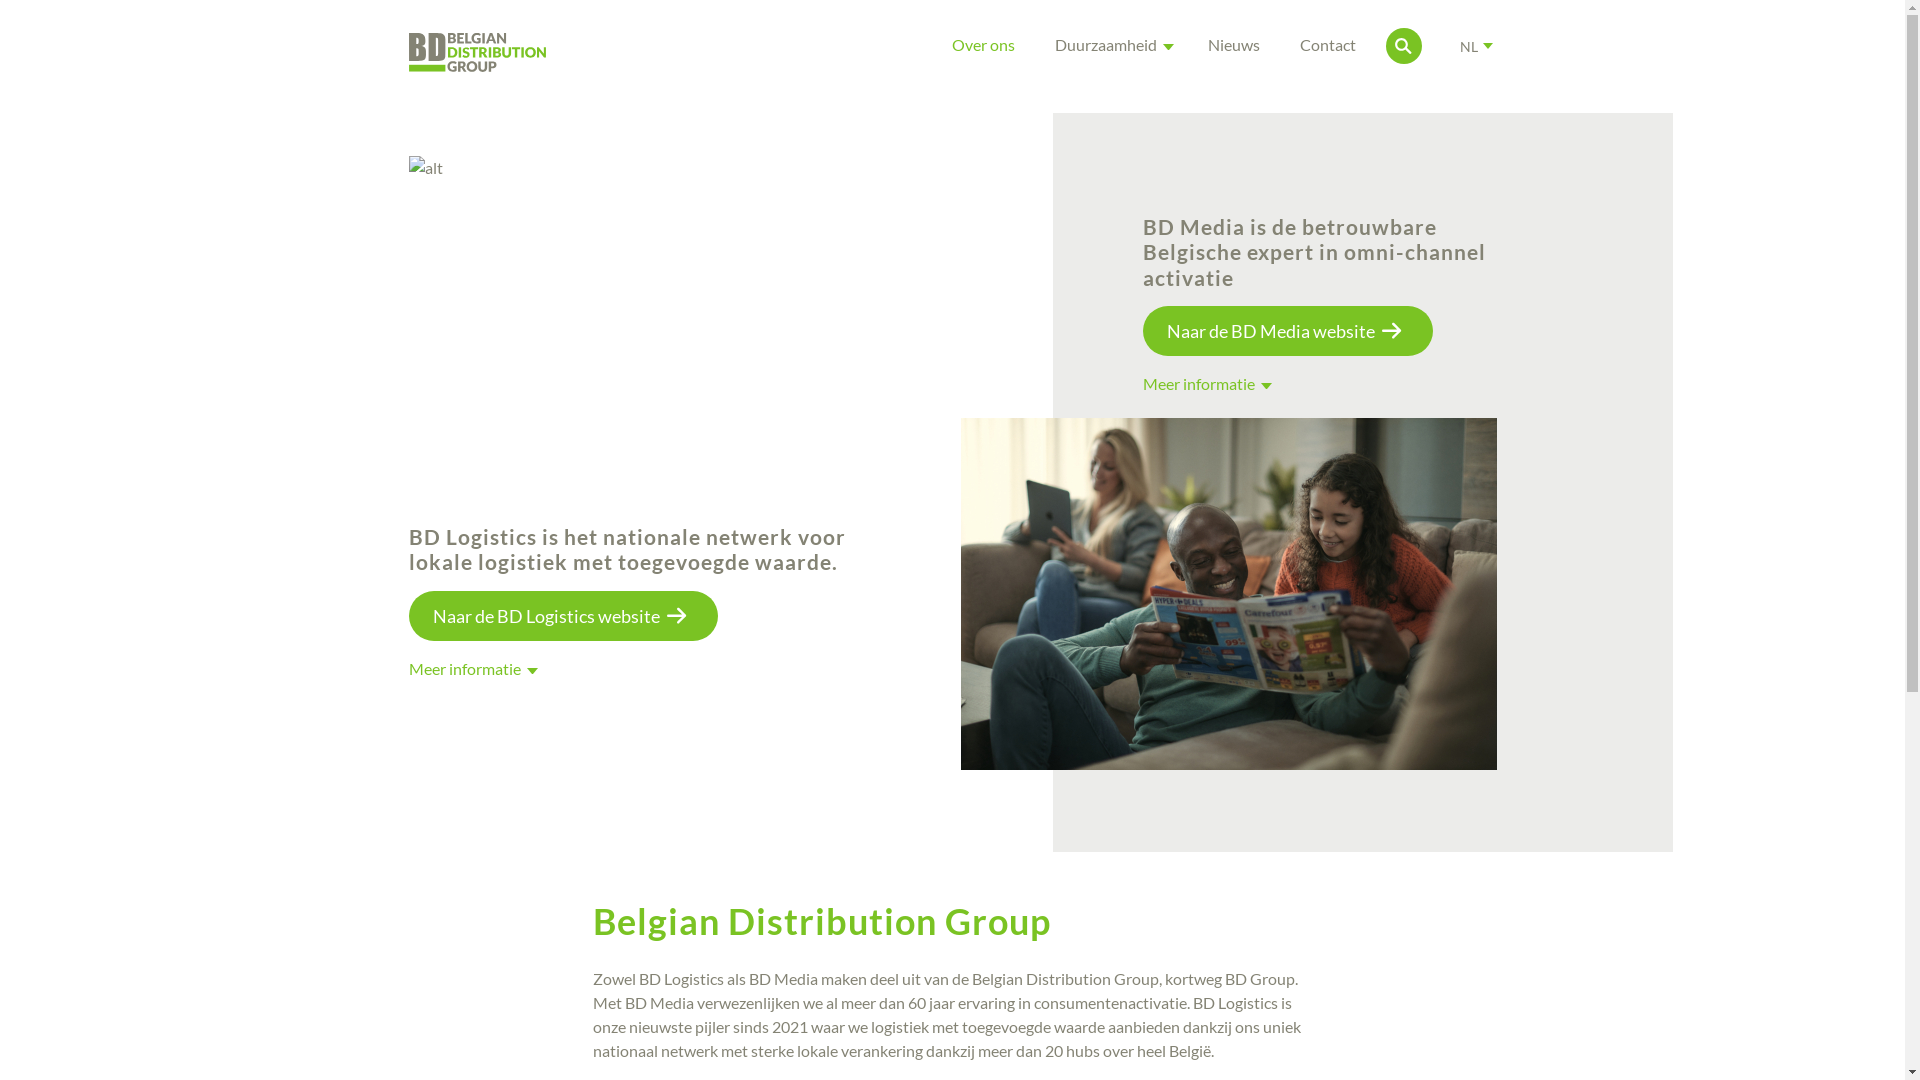 The height and width of the screenshot is (1080, 1920). I want to click on Nieuws, so click(1234, 45).